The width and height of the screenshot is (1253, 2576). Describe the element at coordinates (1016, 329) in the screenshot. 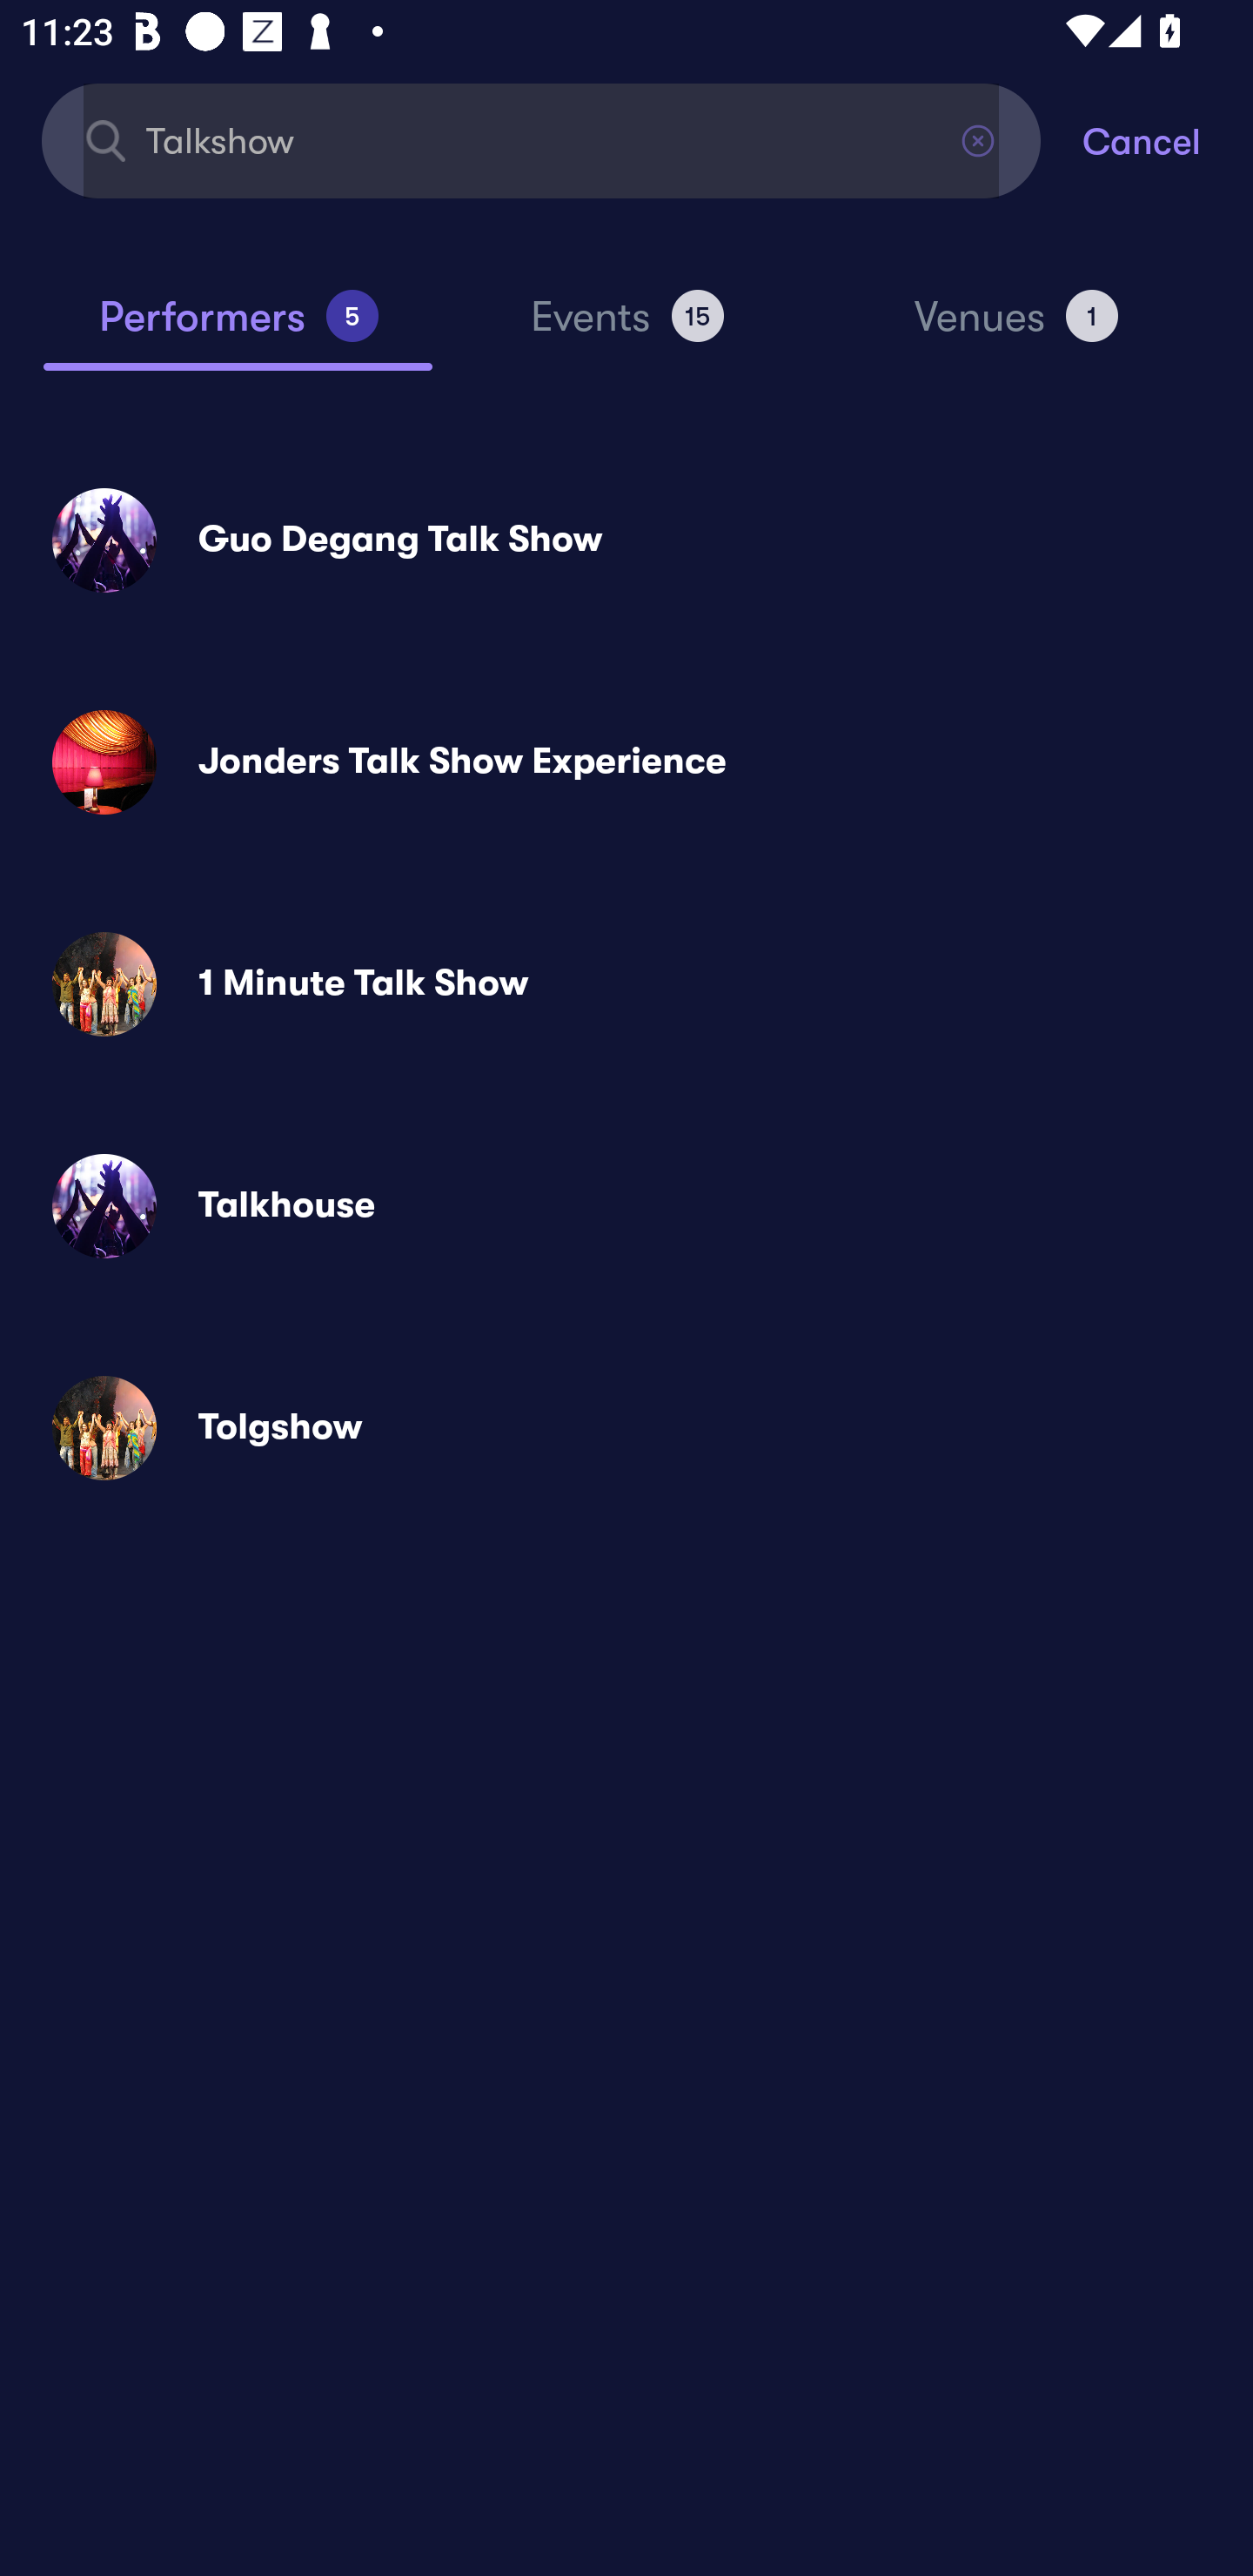

I see `Venues 1` at that location.